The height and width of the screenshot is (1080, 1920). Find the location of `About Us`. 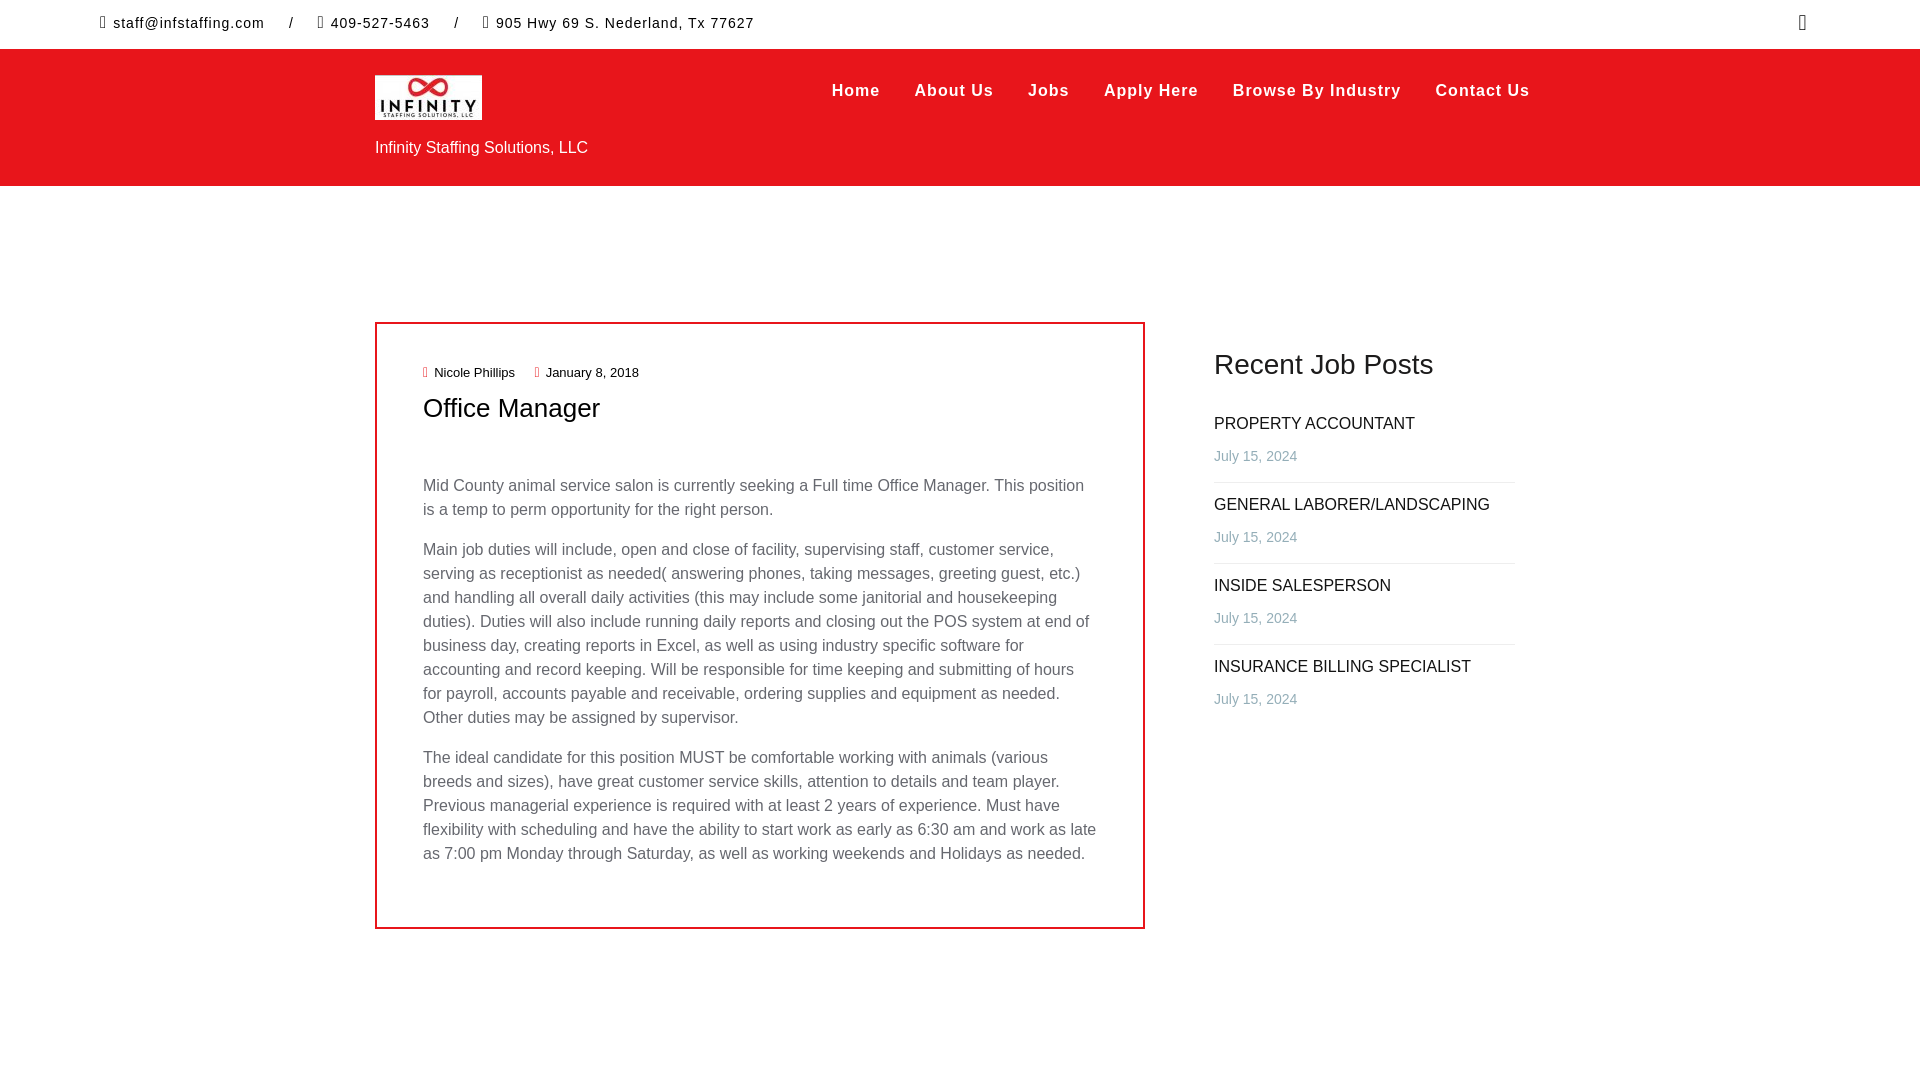

About Us is located at coordinates (954, 91).